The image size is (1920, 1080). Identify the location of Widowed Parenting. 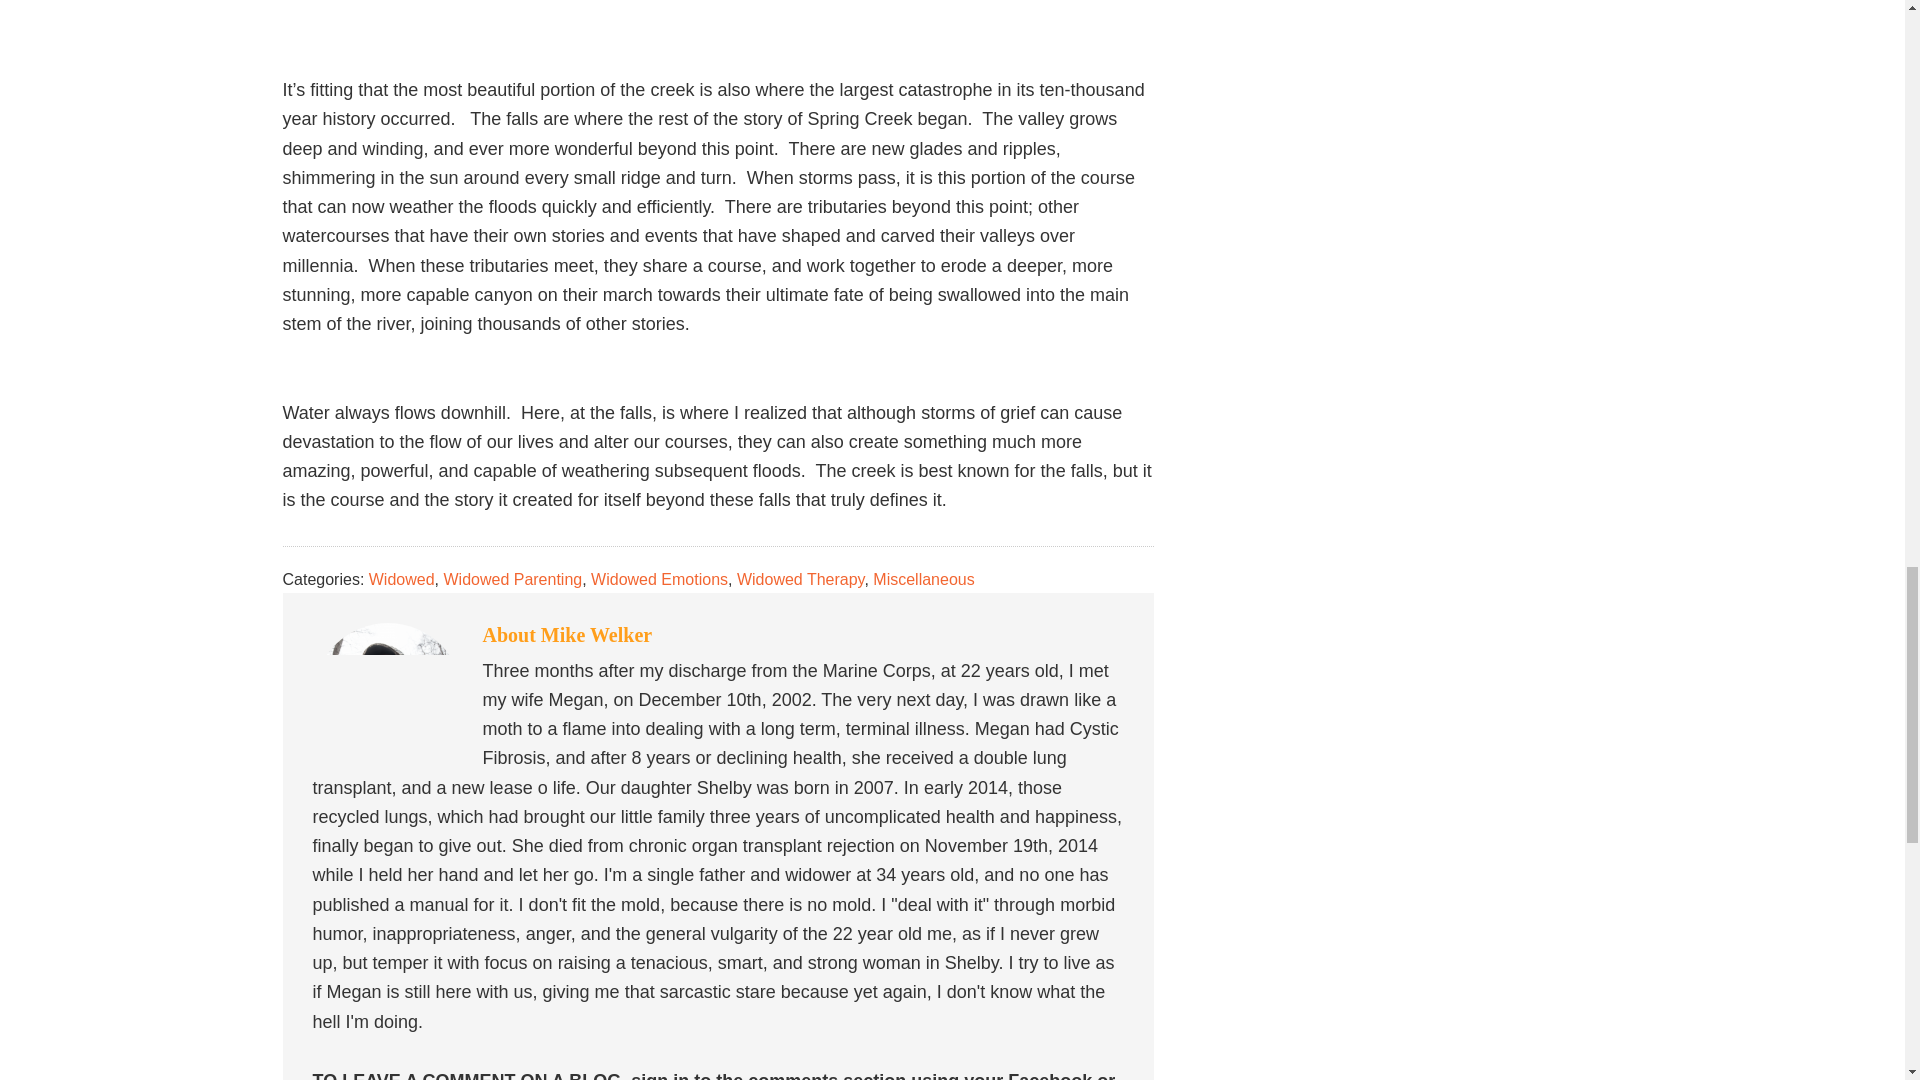
(512, 578).